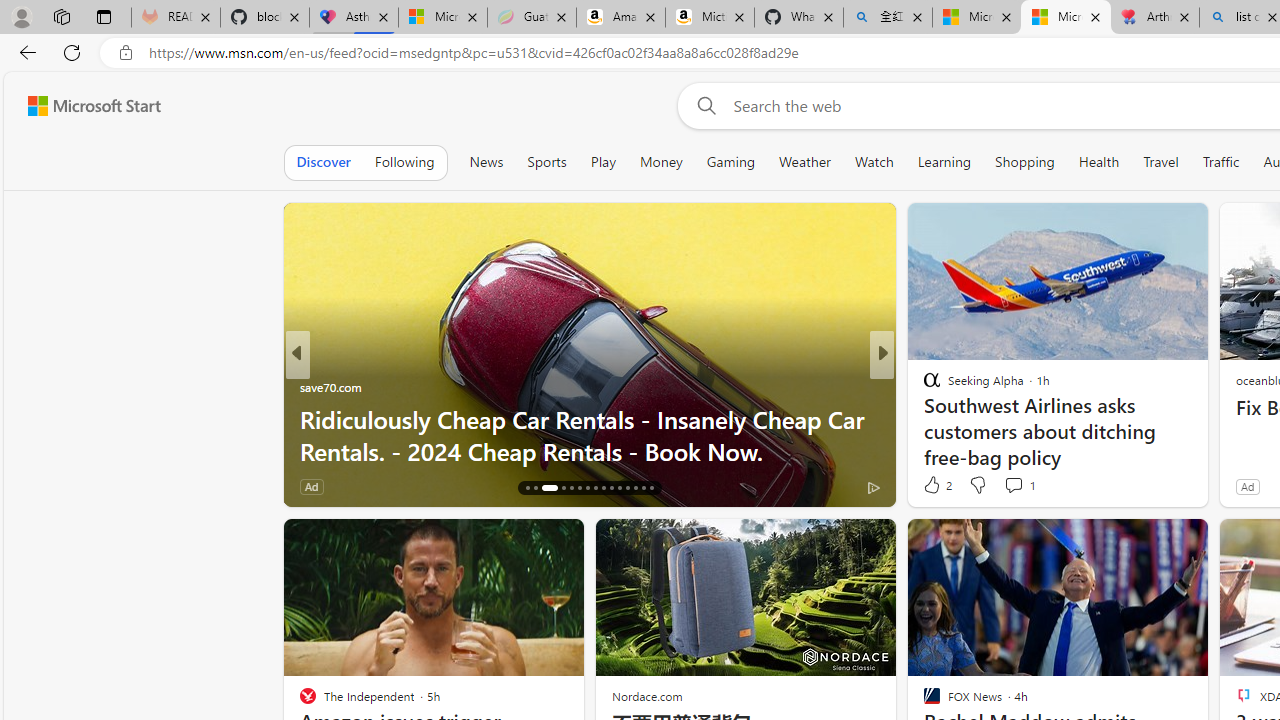  Describe the element at coordinates (1026, 486) in the screenshot. I see `View comments 4 Comment` at that location.